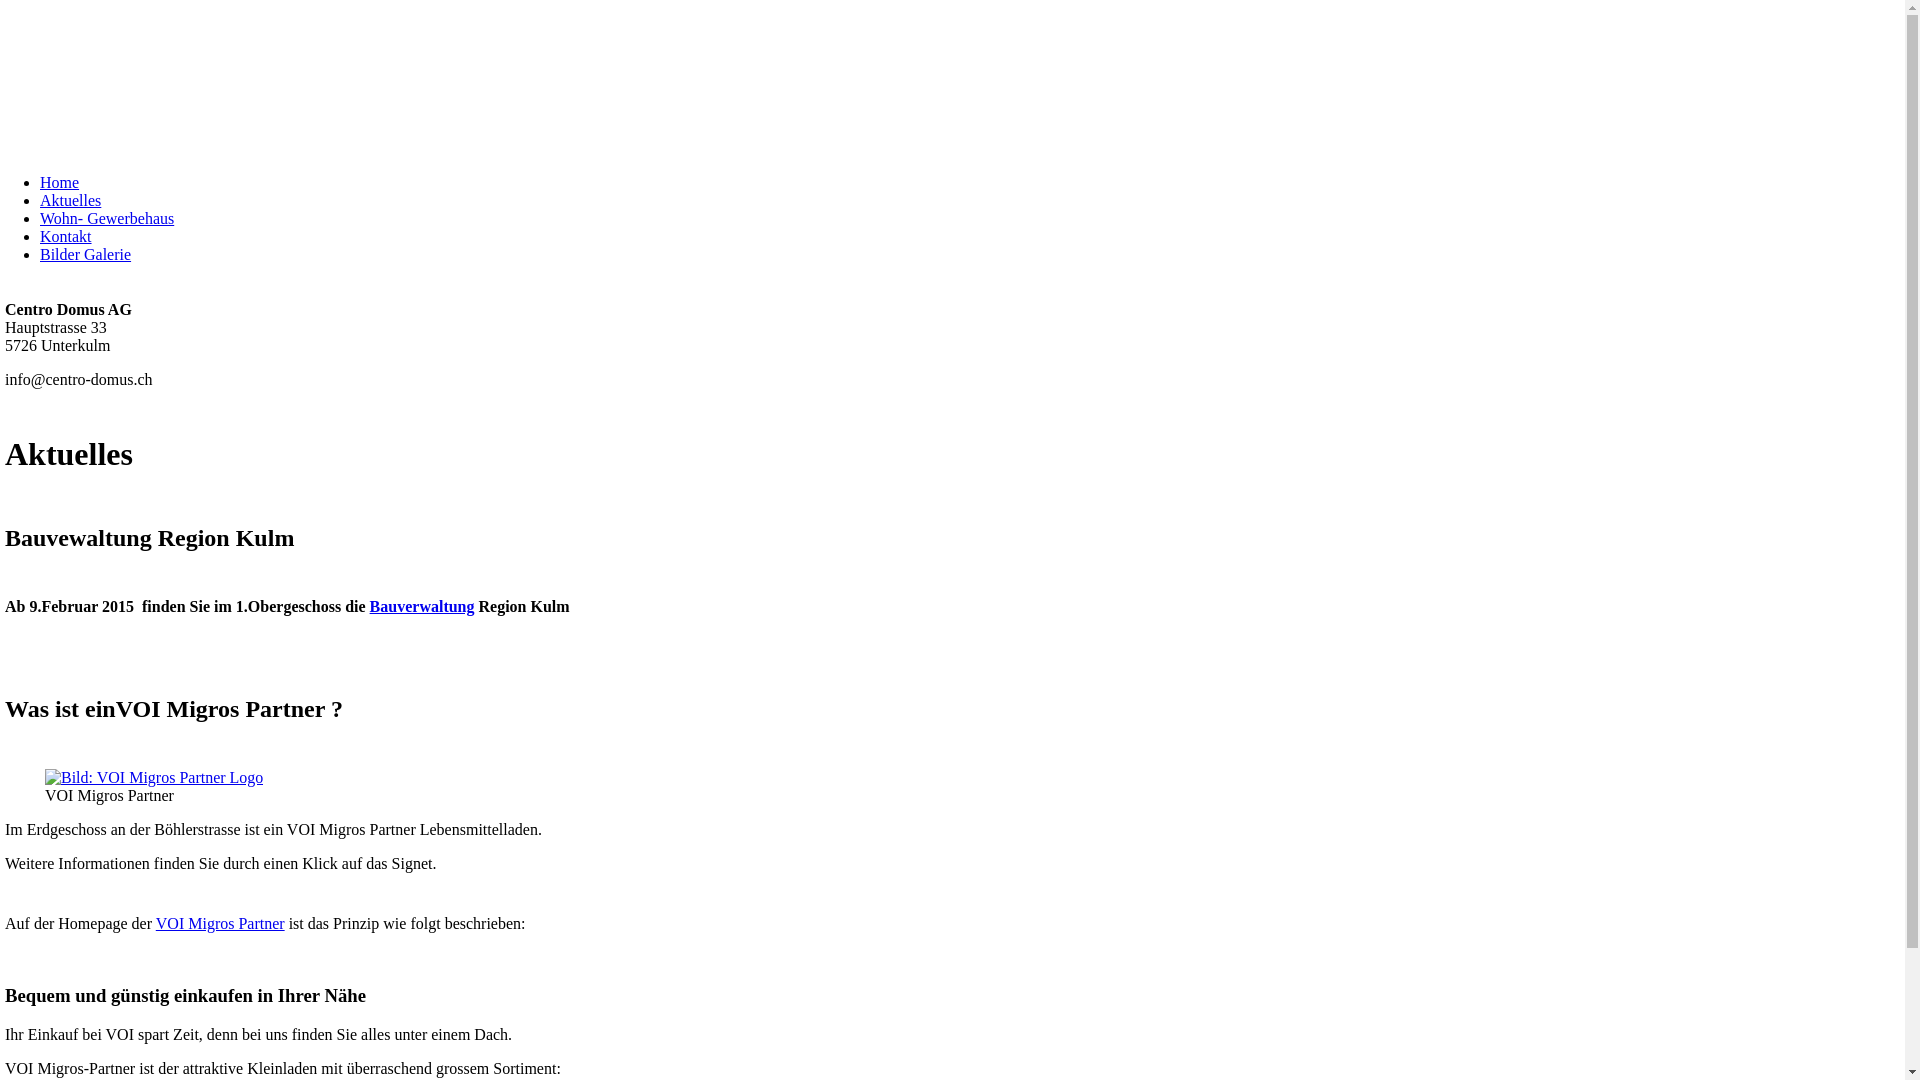  I want to click on Kontakt, so click(66, 236).